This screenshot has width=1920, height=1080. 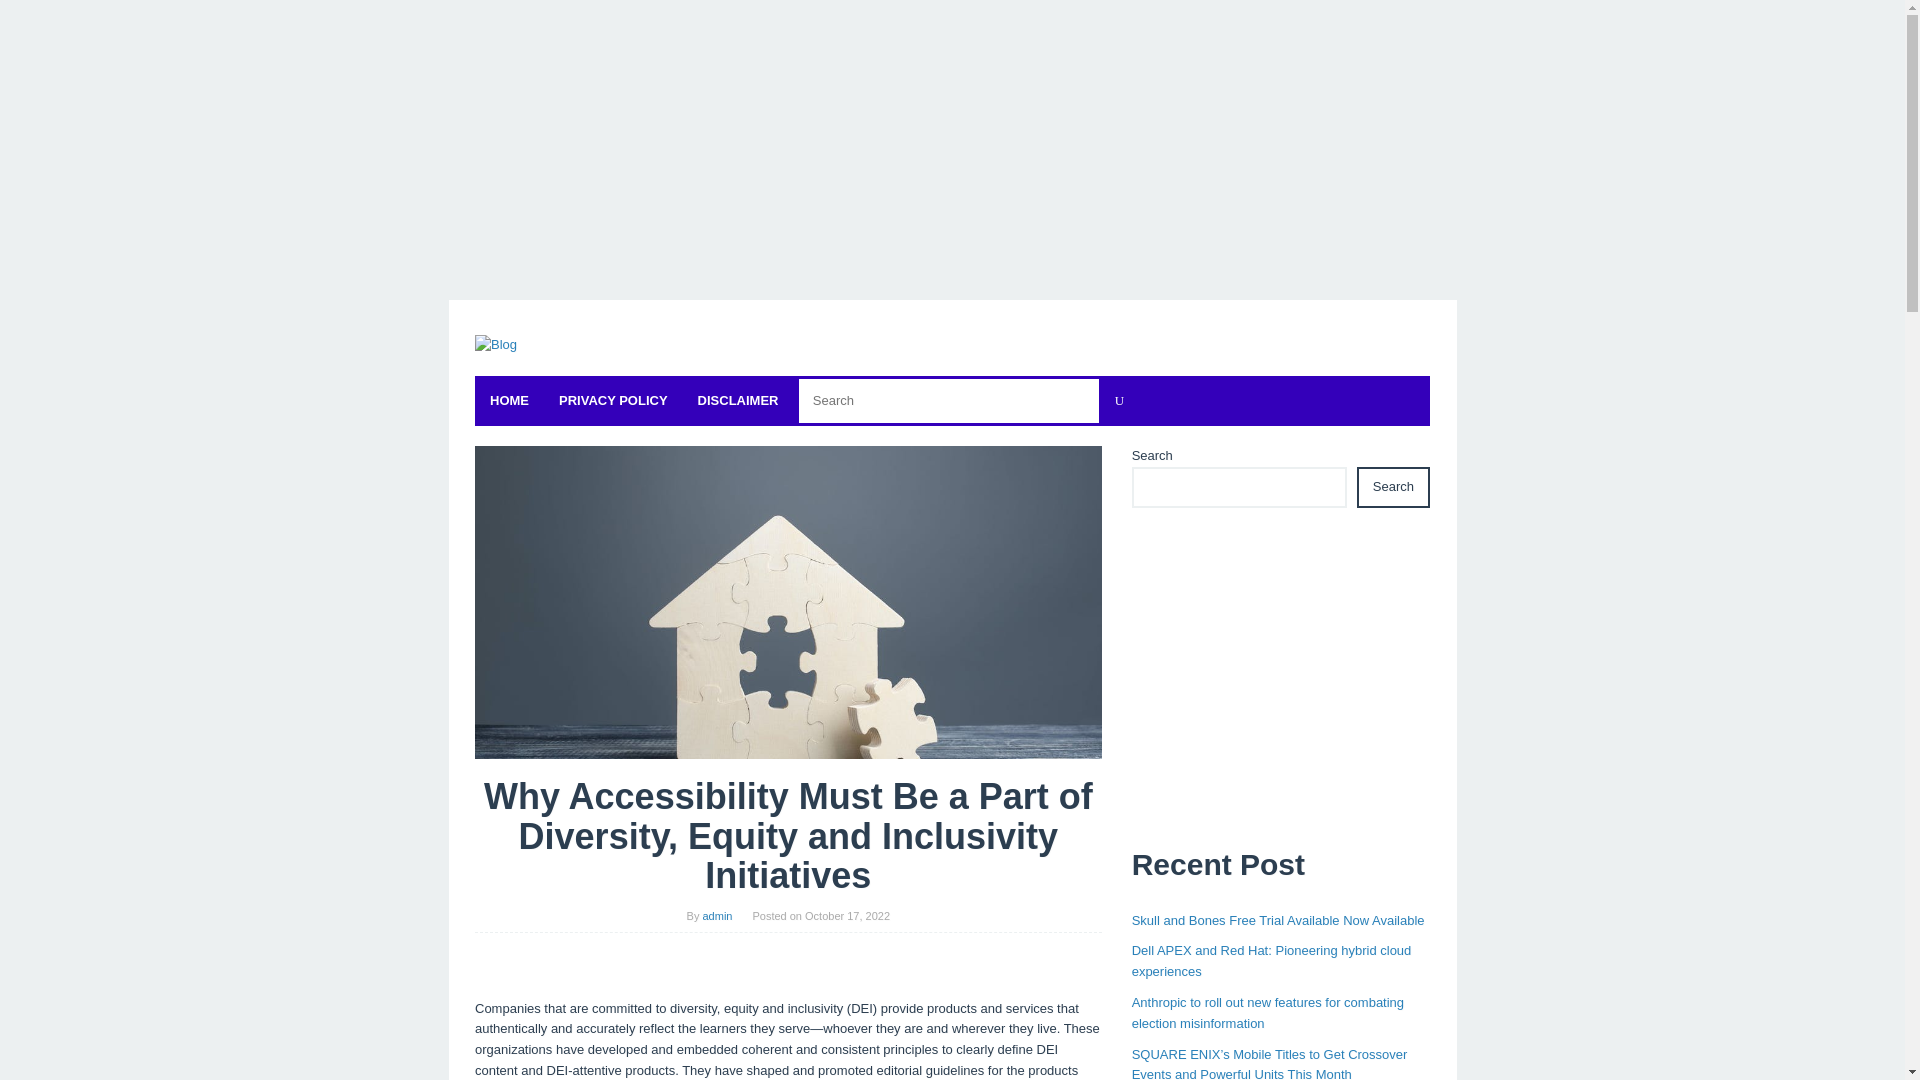 What do you see at coordinates (716, 916) in the screenshot?
I see `Permalink to: admin` at bounding box center [716, 916].